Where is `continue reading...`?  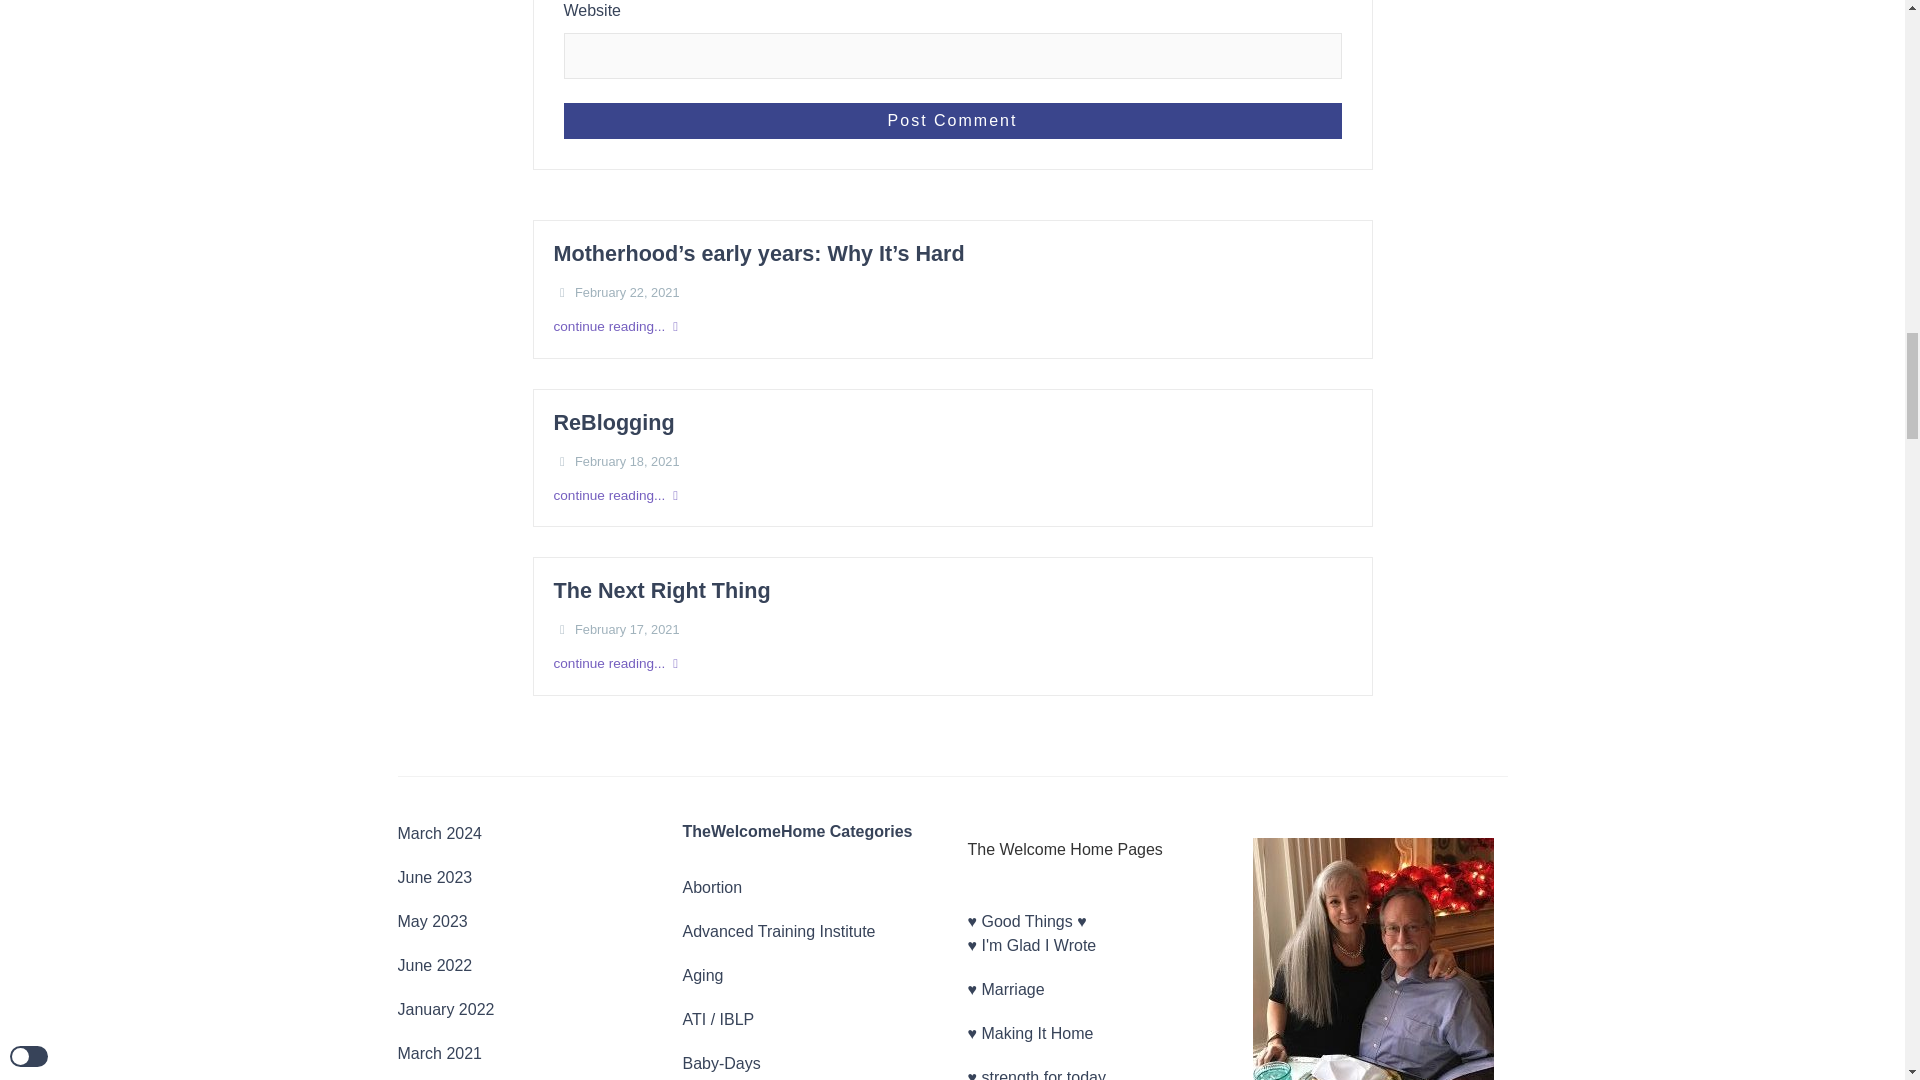
continue reading... is located at coordinates (952, 326).